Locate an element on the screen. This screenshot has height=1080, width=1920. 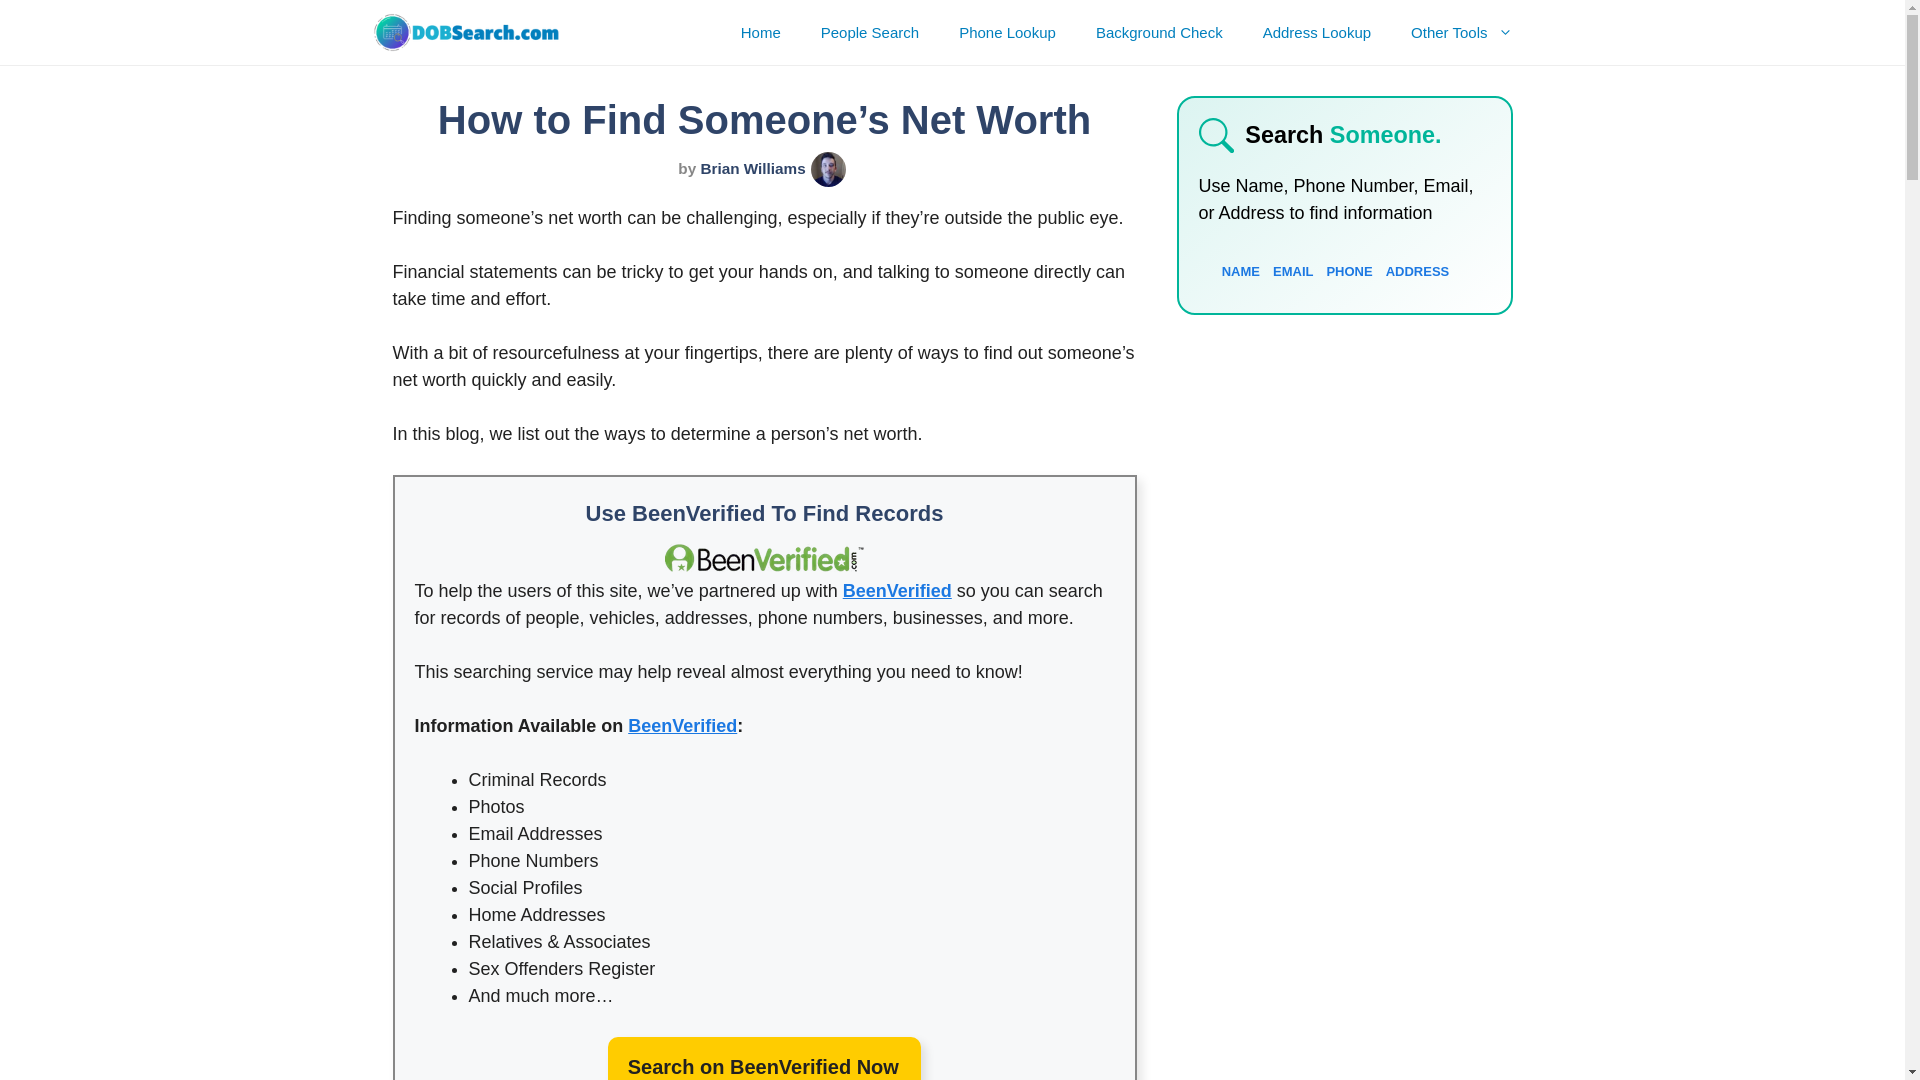
Address Lookup is located at coordinates (1316, 32).